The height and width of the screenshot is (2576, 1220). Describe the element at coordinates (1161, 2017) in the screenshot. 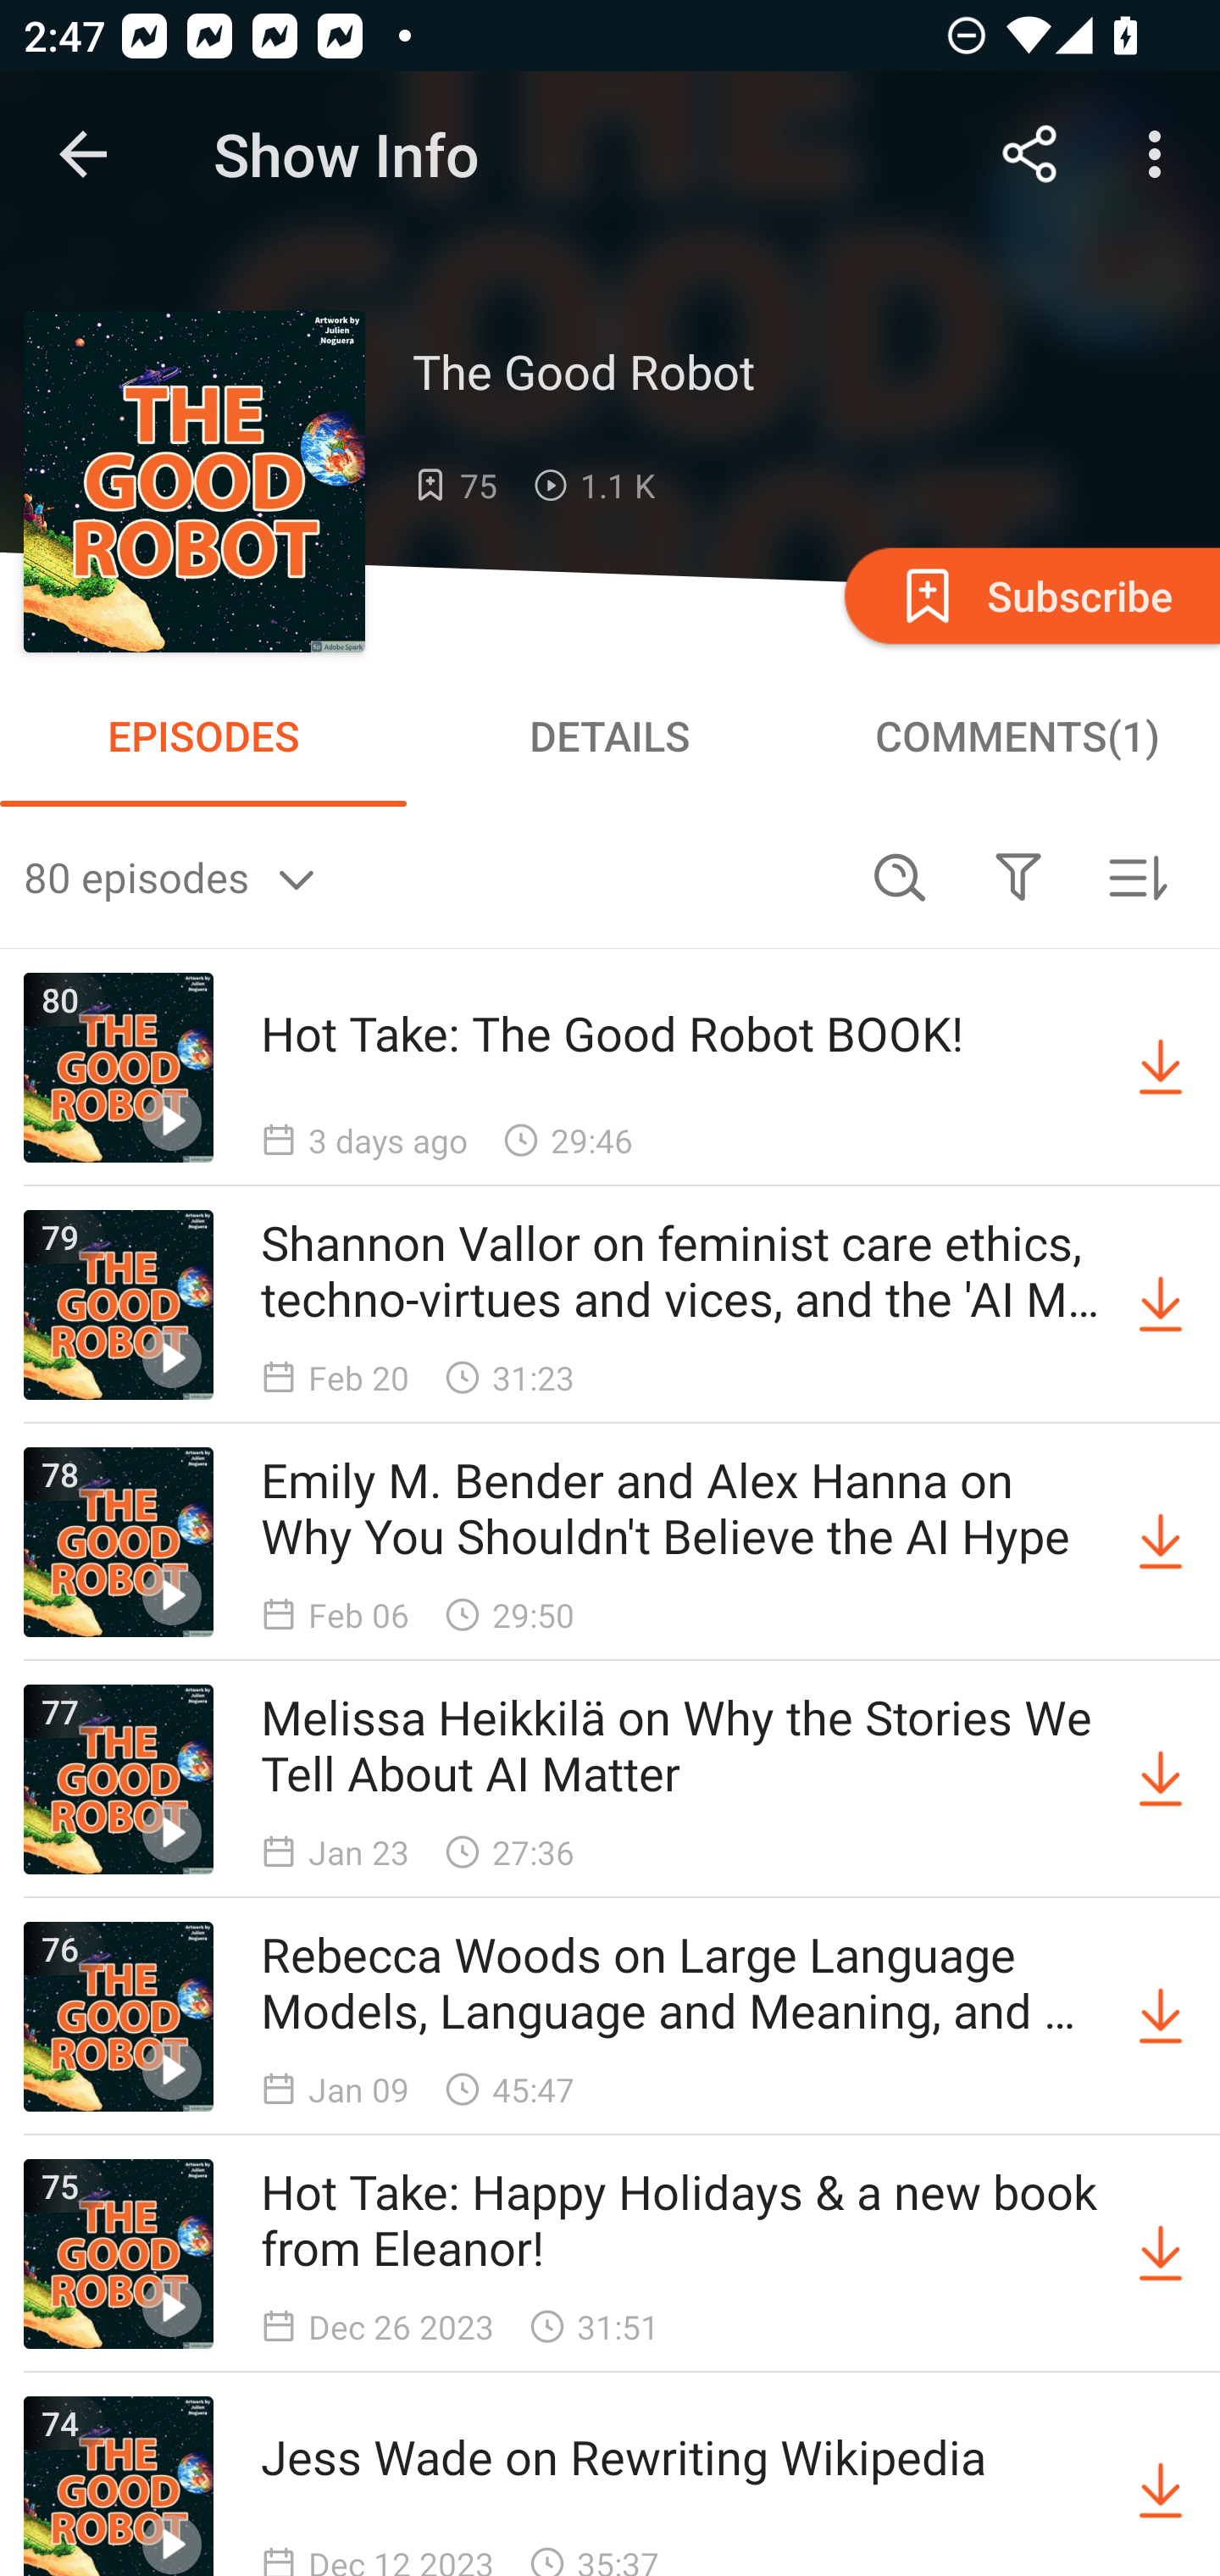

I see `Download` at that location.